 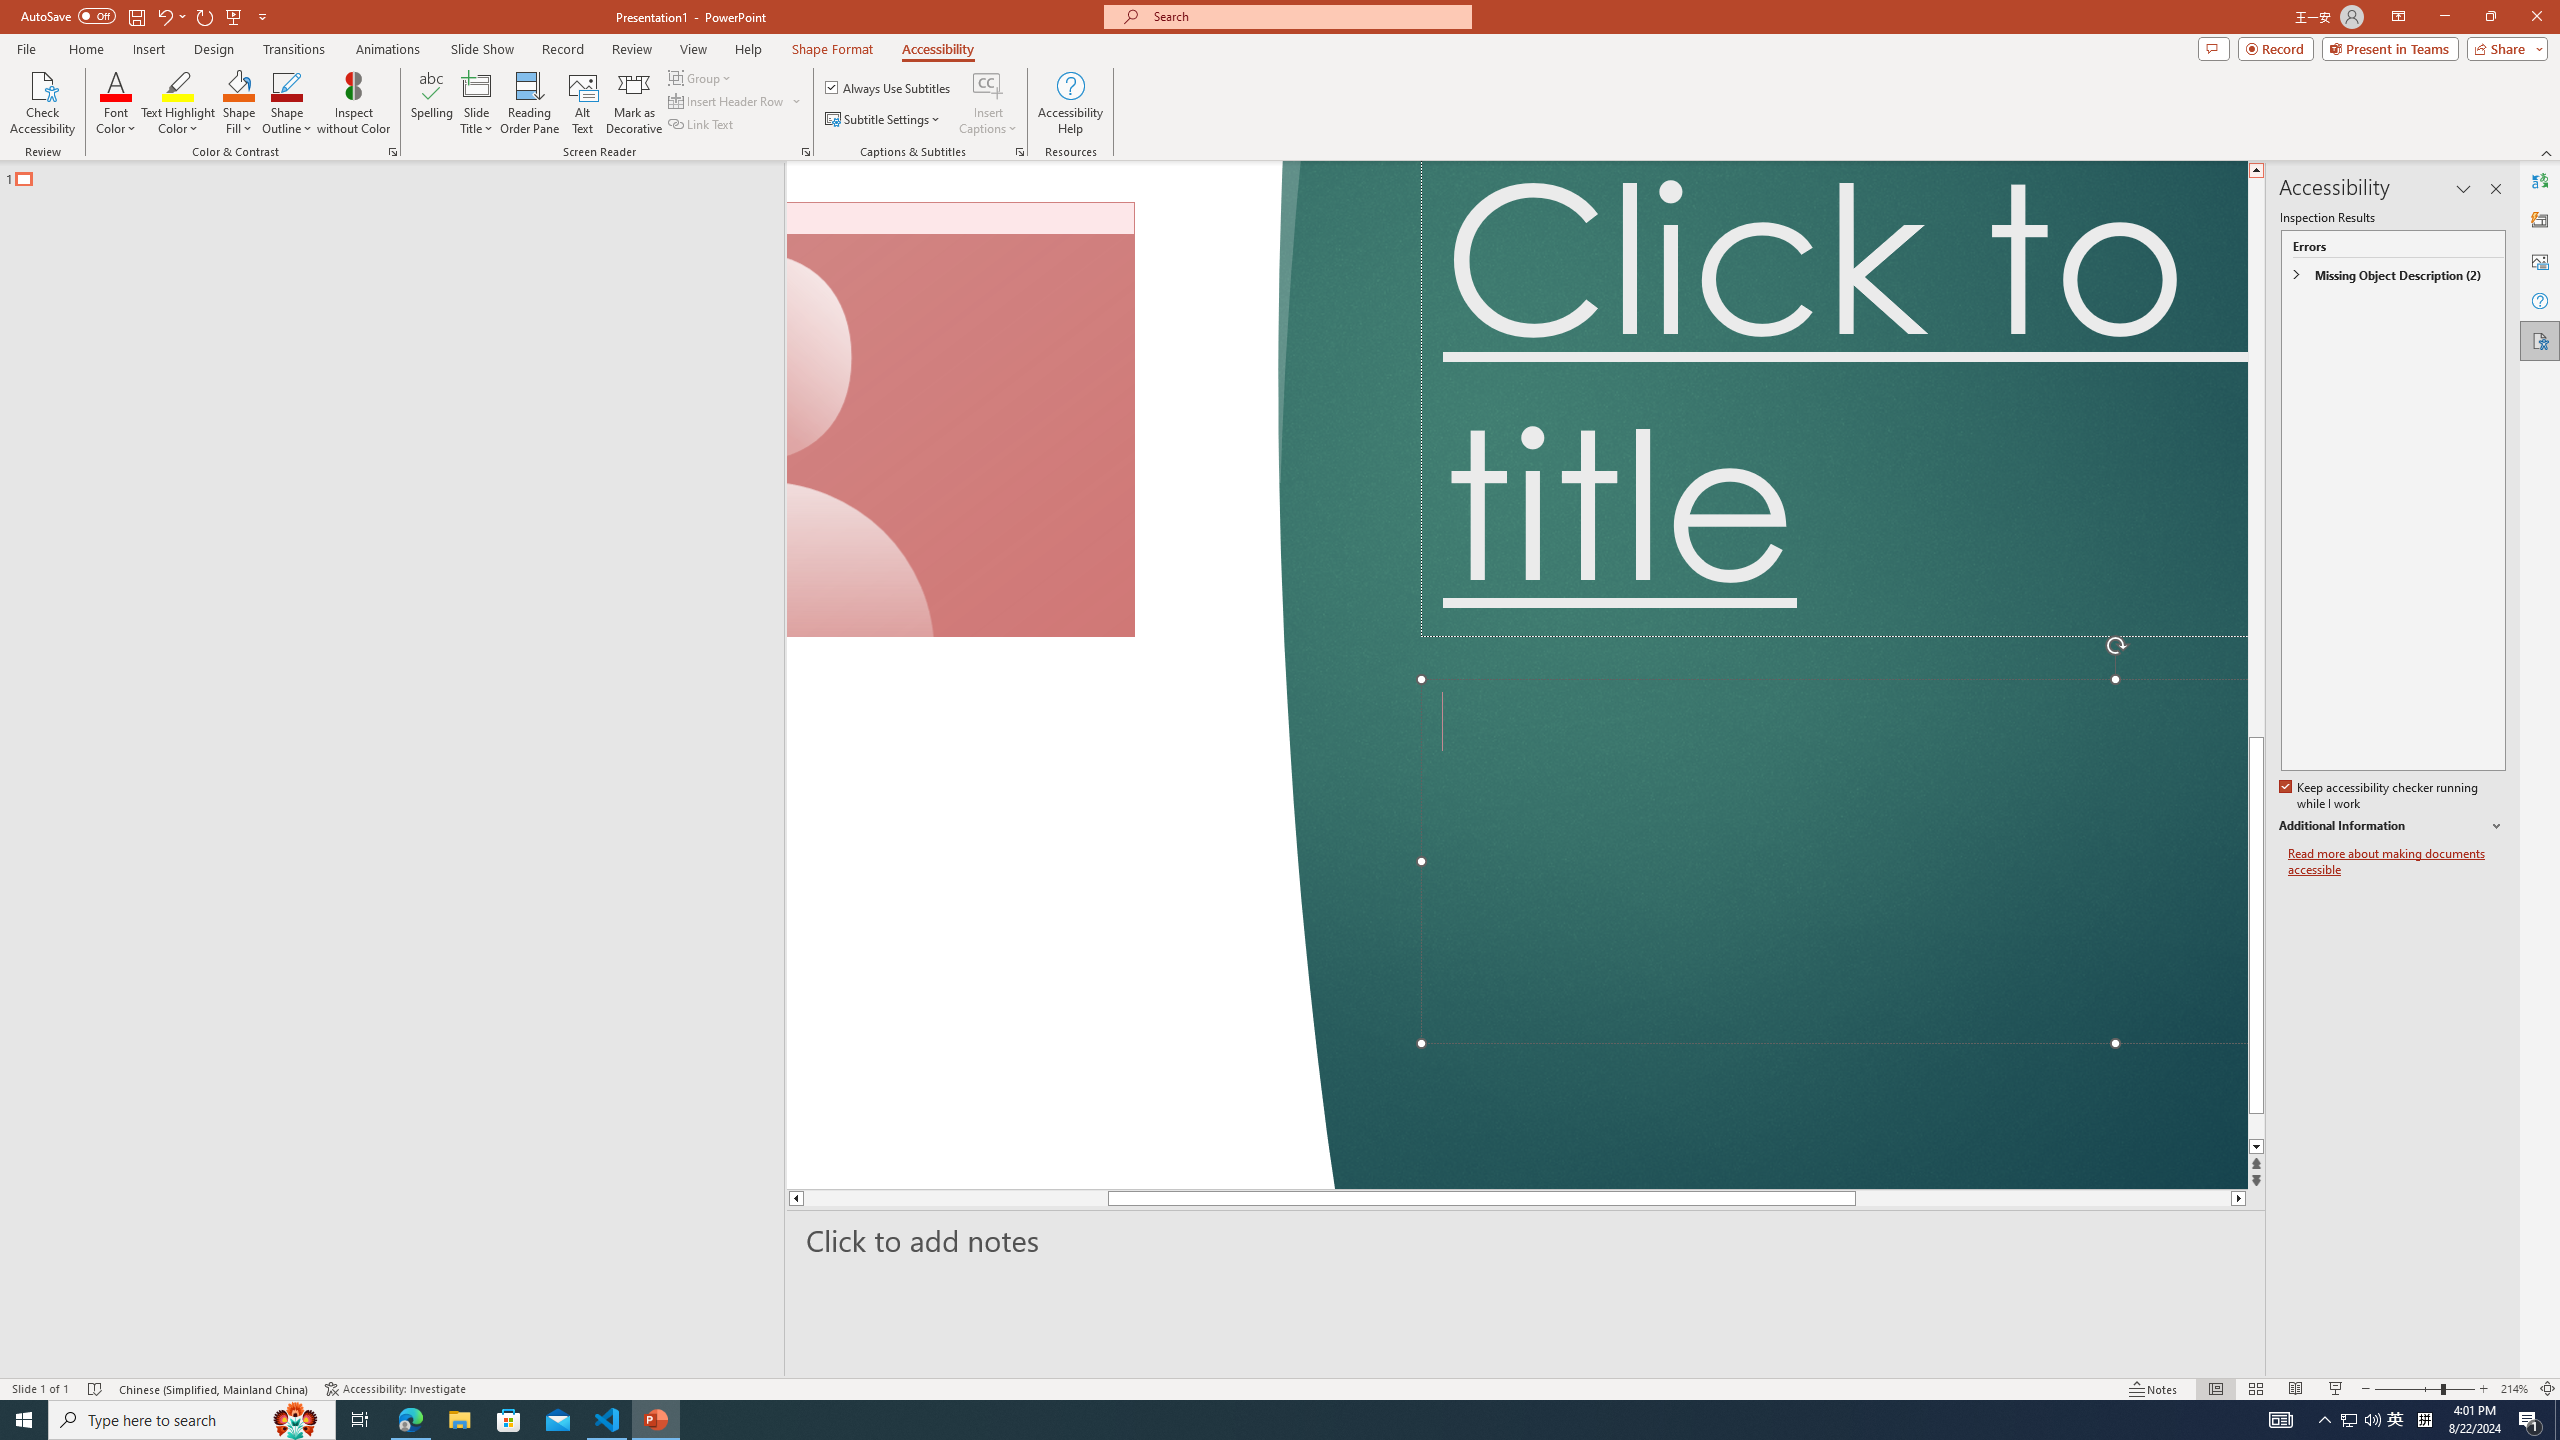 I want to click on Slide Title, so click(x=477, y=85).